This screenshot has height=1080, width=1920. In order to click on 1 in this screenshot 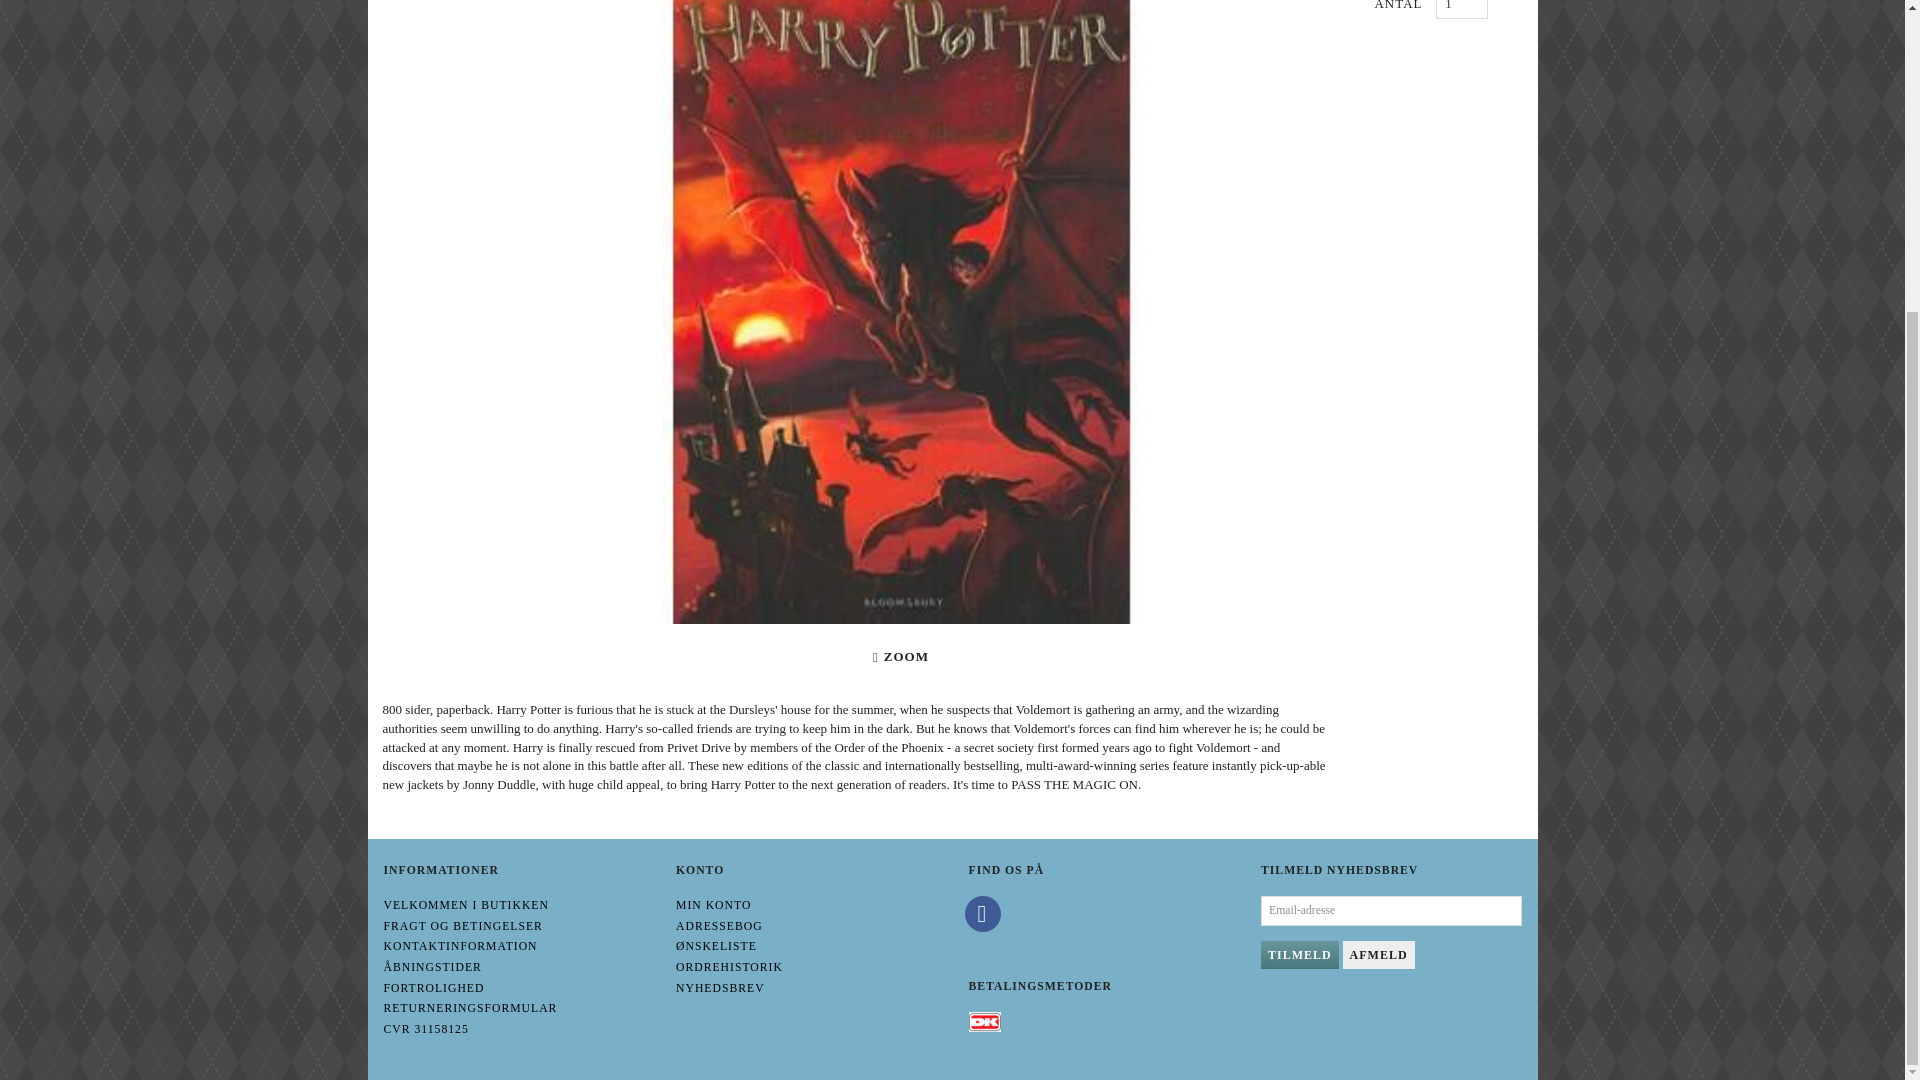, I will do `click(1462, 10)`.